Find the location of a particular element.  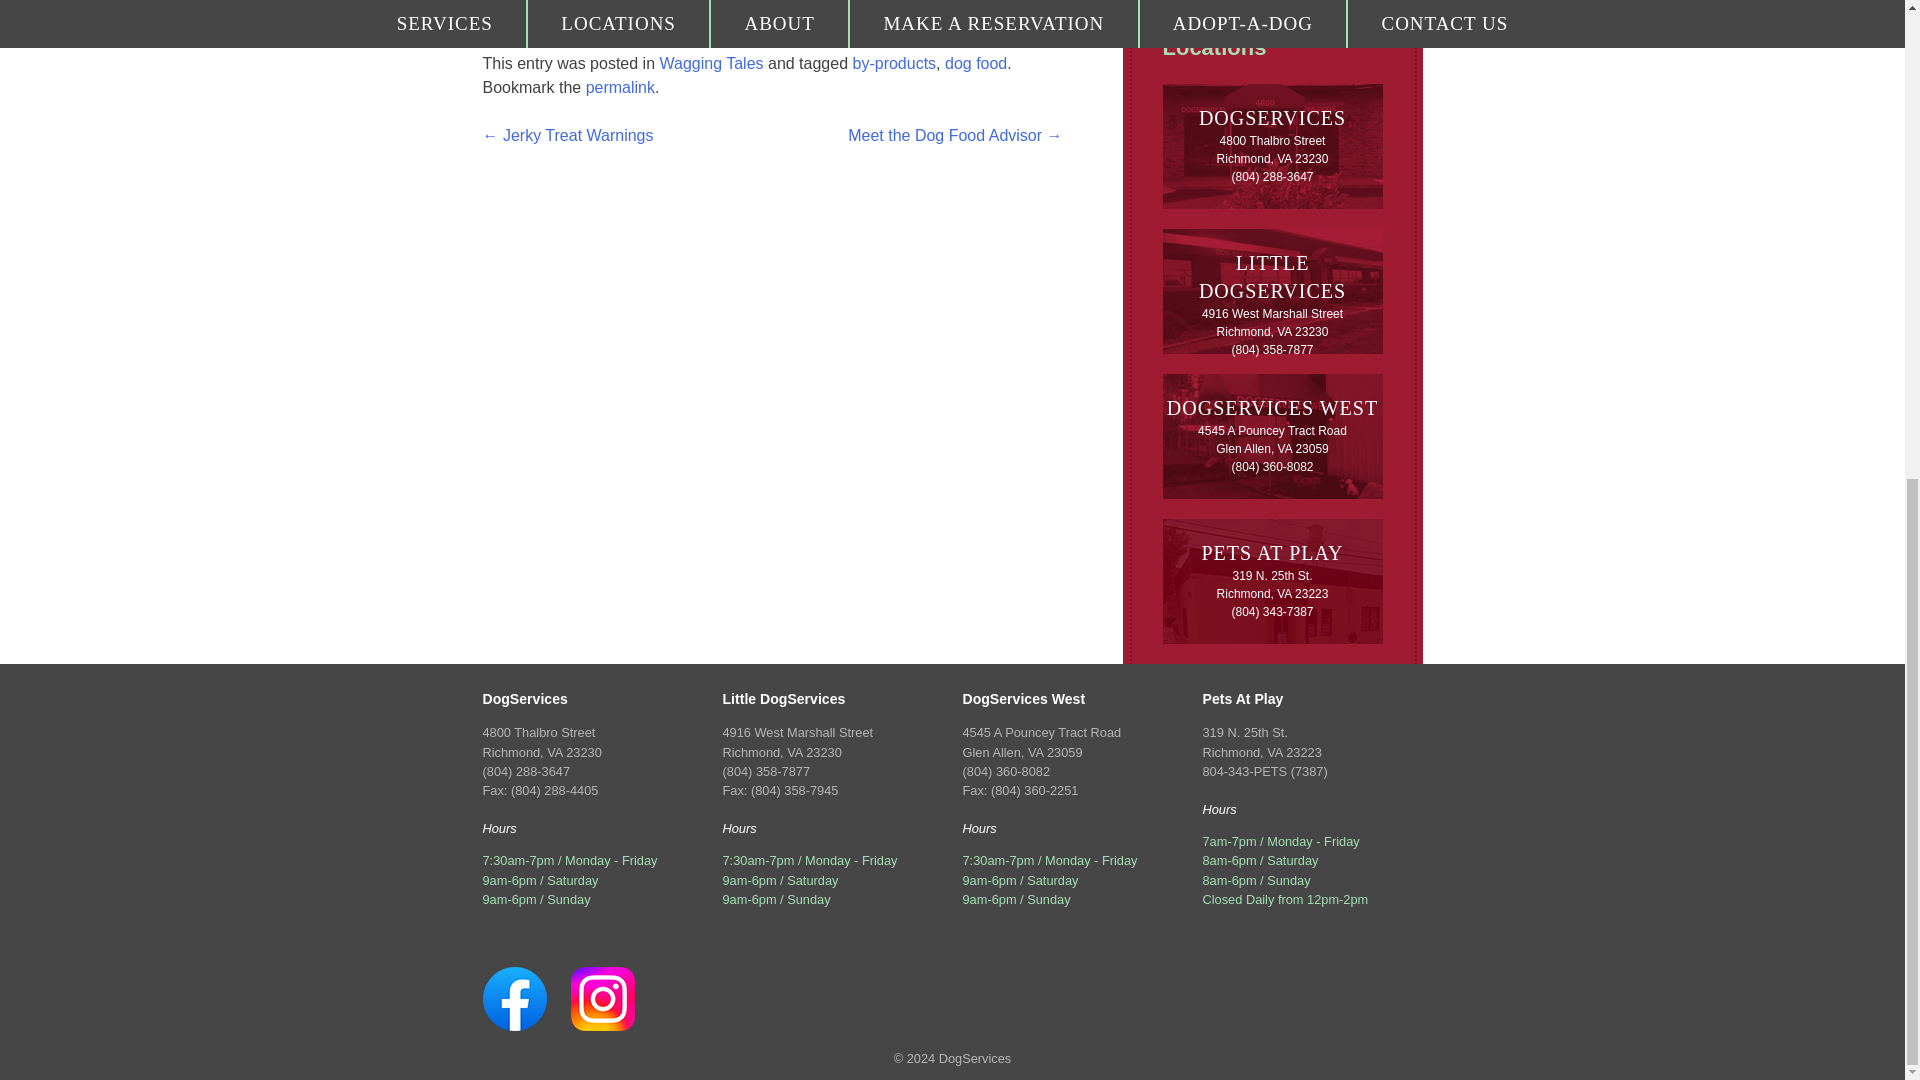

dog food is located at coordinates (975, 64).